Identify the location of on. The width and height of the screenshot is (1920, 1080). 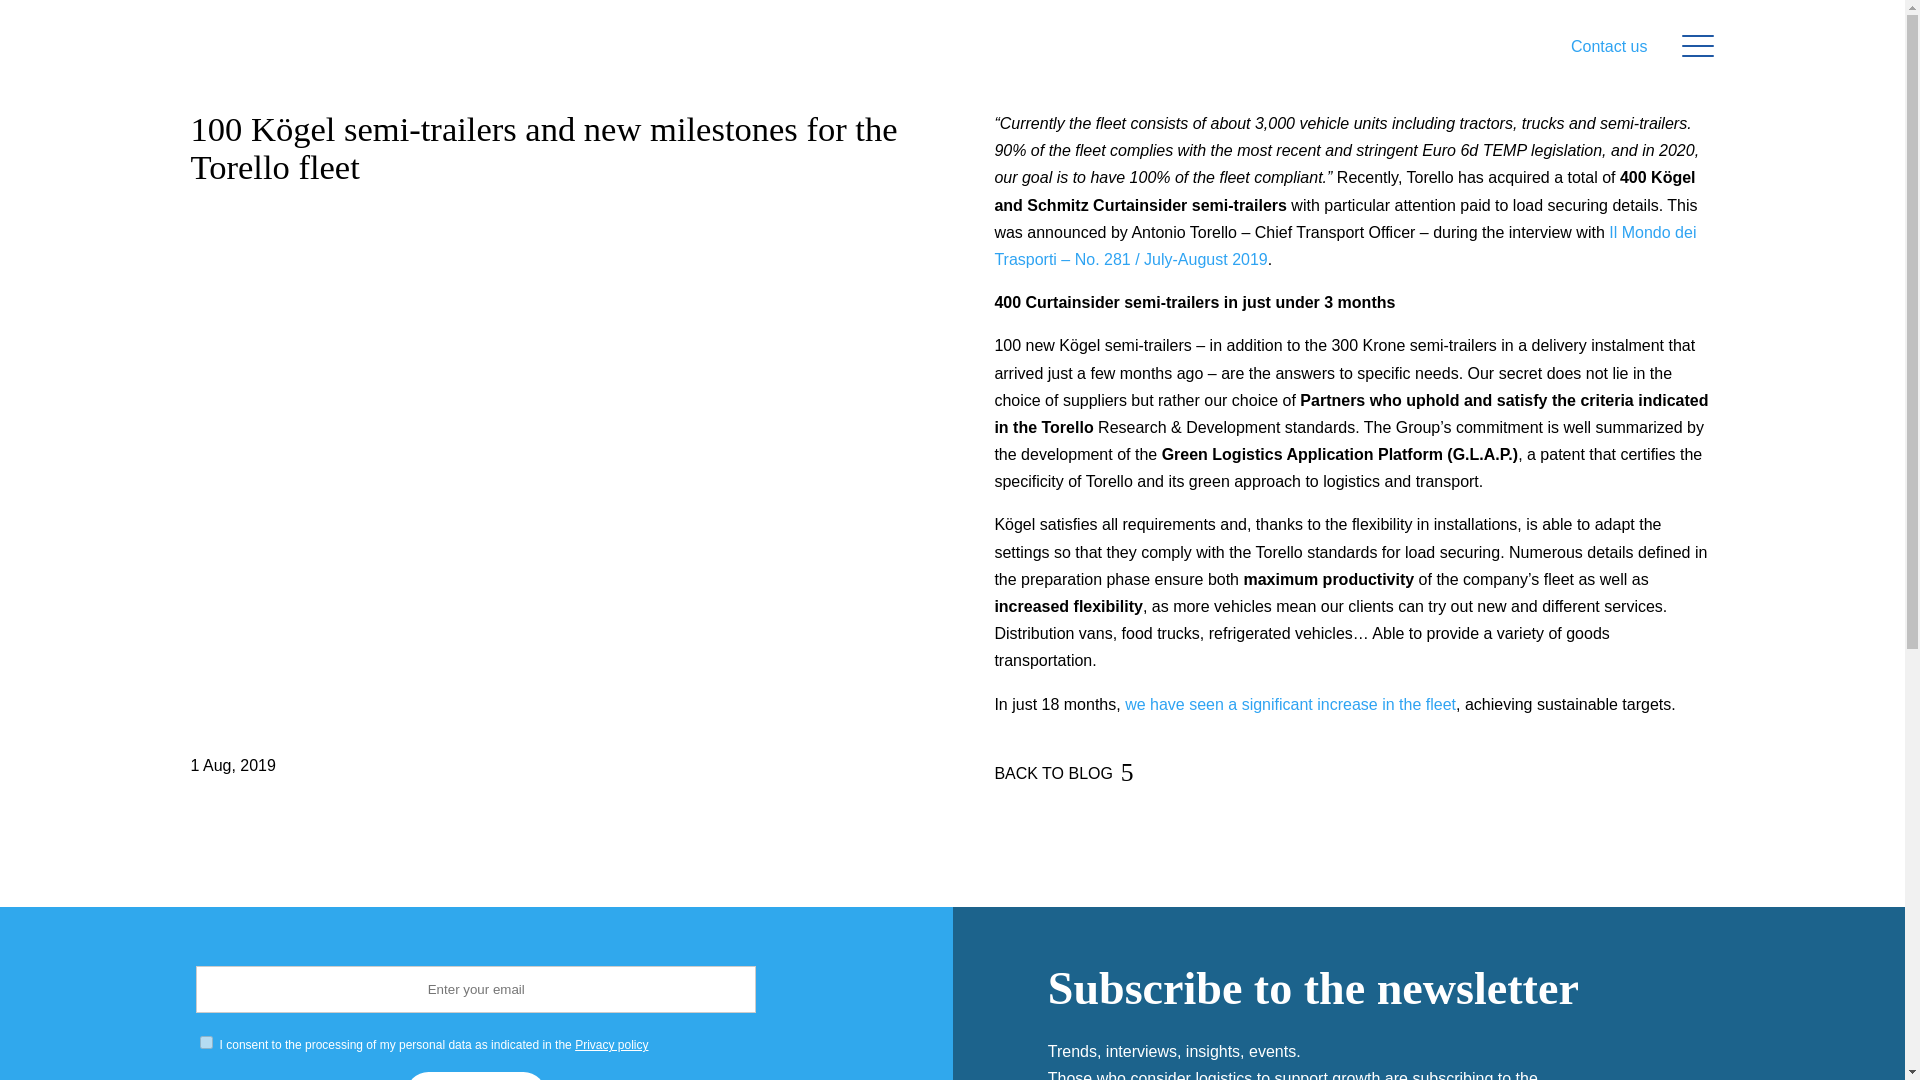
(206, 1042).